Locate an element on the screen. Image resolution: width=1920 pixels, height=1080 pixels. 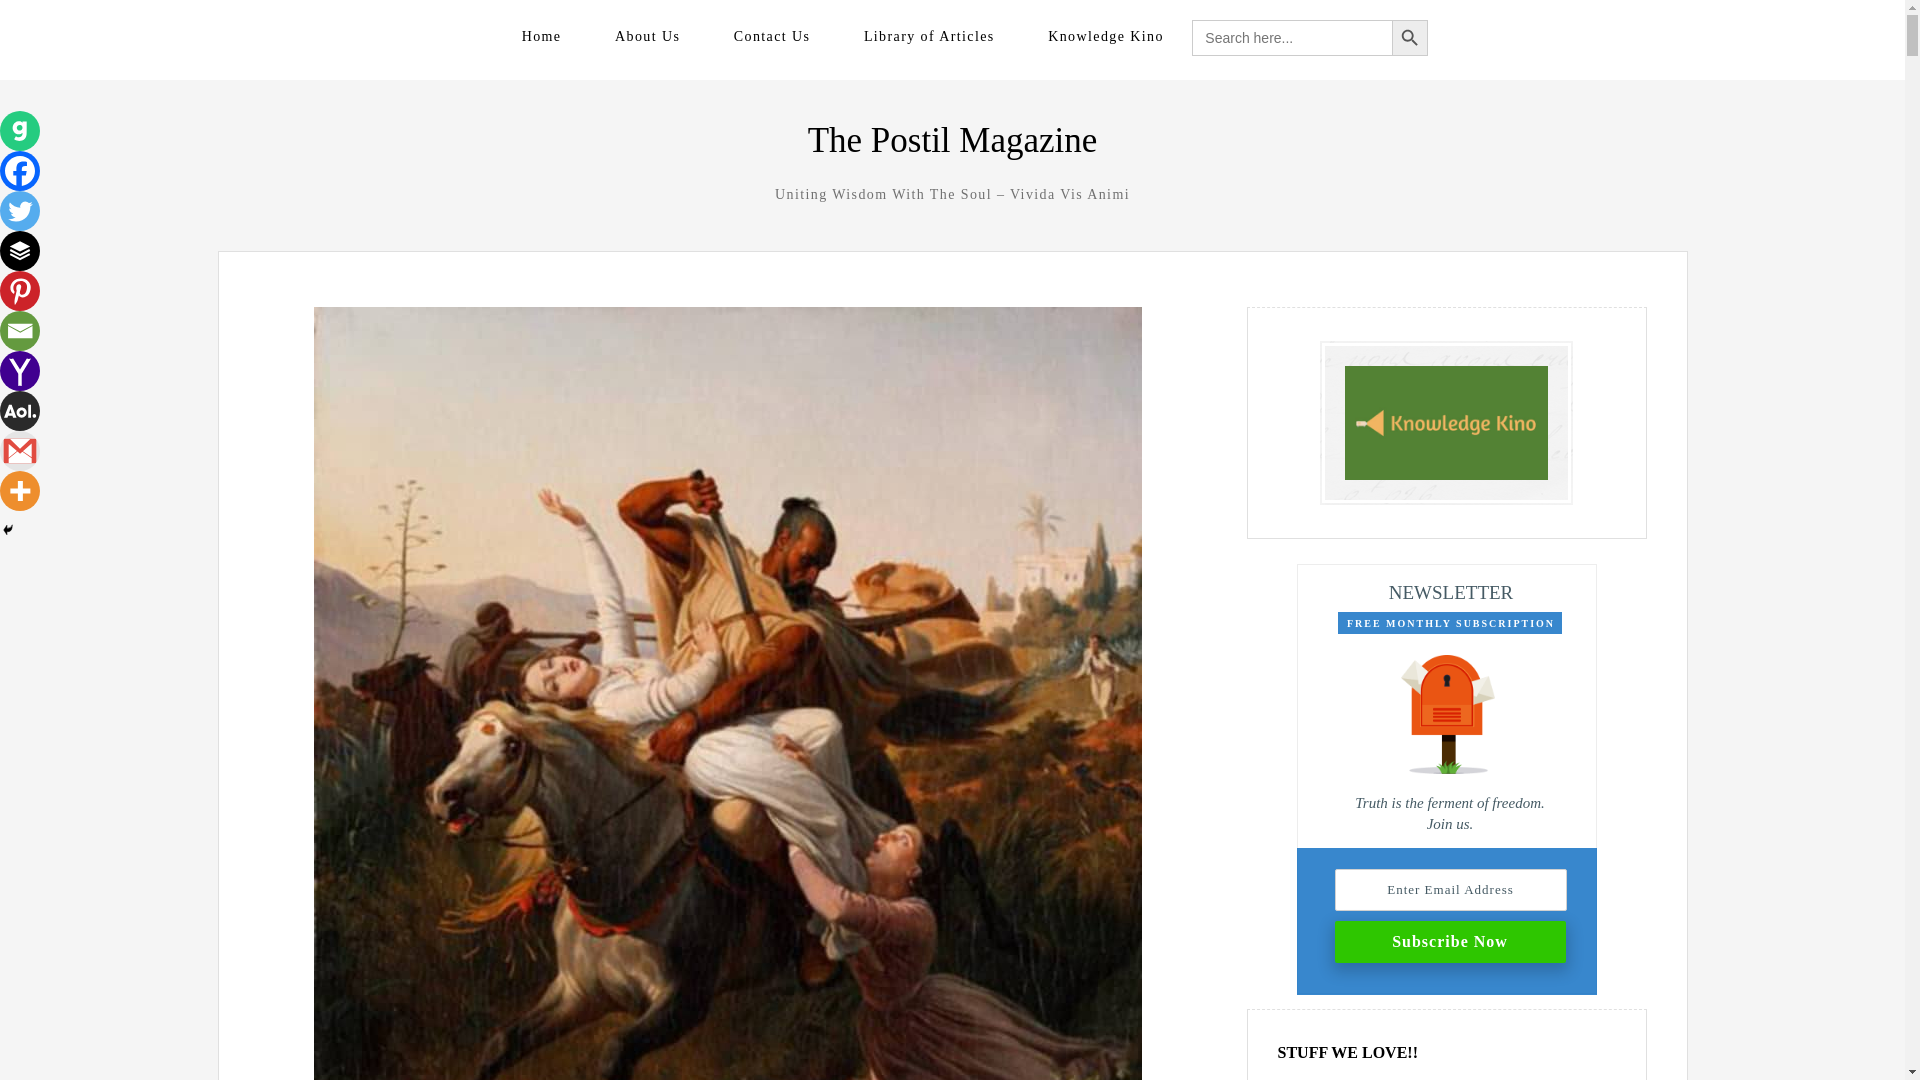
AOL Mail is located at coordinates (20, 410).